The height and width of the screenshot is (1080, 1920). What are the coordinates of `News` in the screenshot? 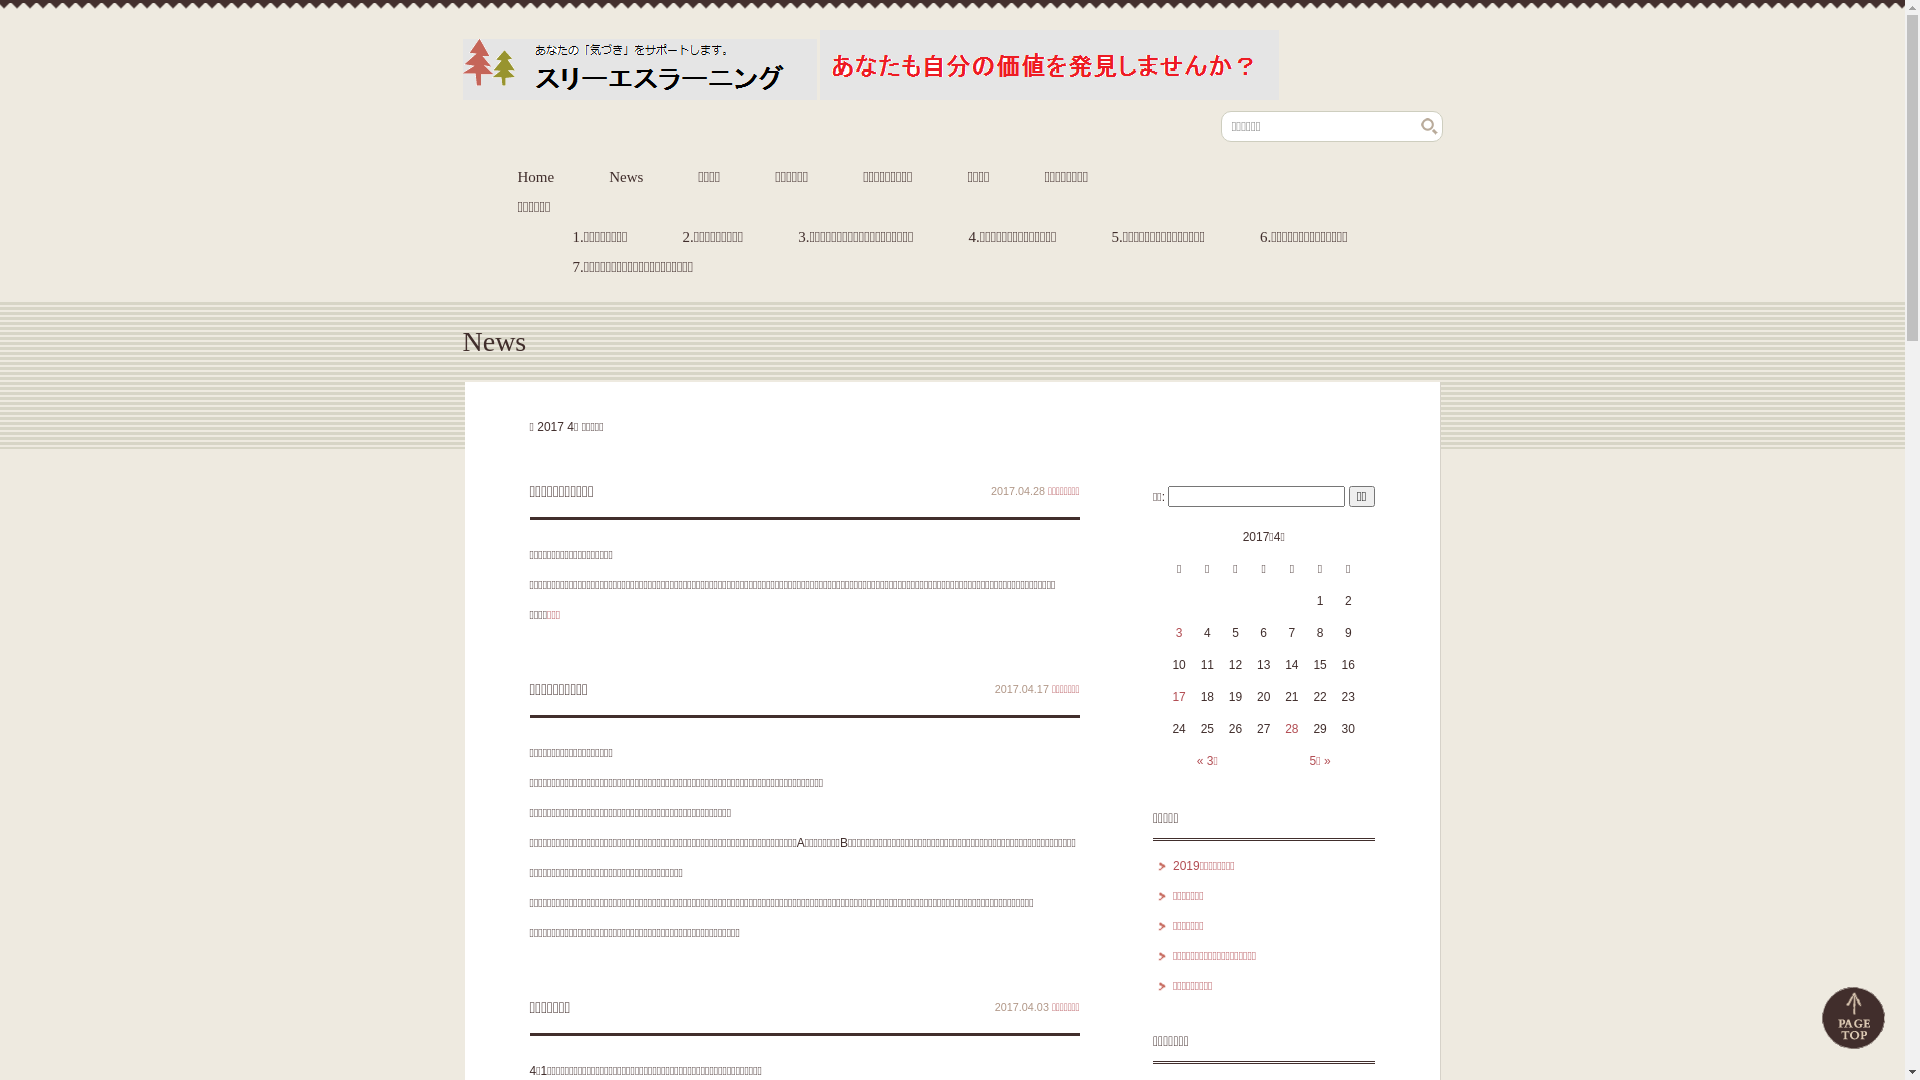 It's located at (626, 177).